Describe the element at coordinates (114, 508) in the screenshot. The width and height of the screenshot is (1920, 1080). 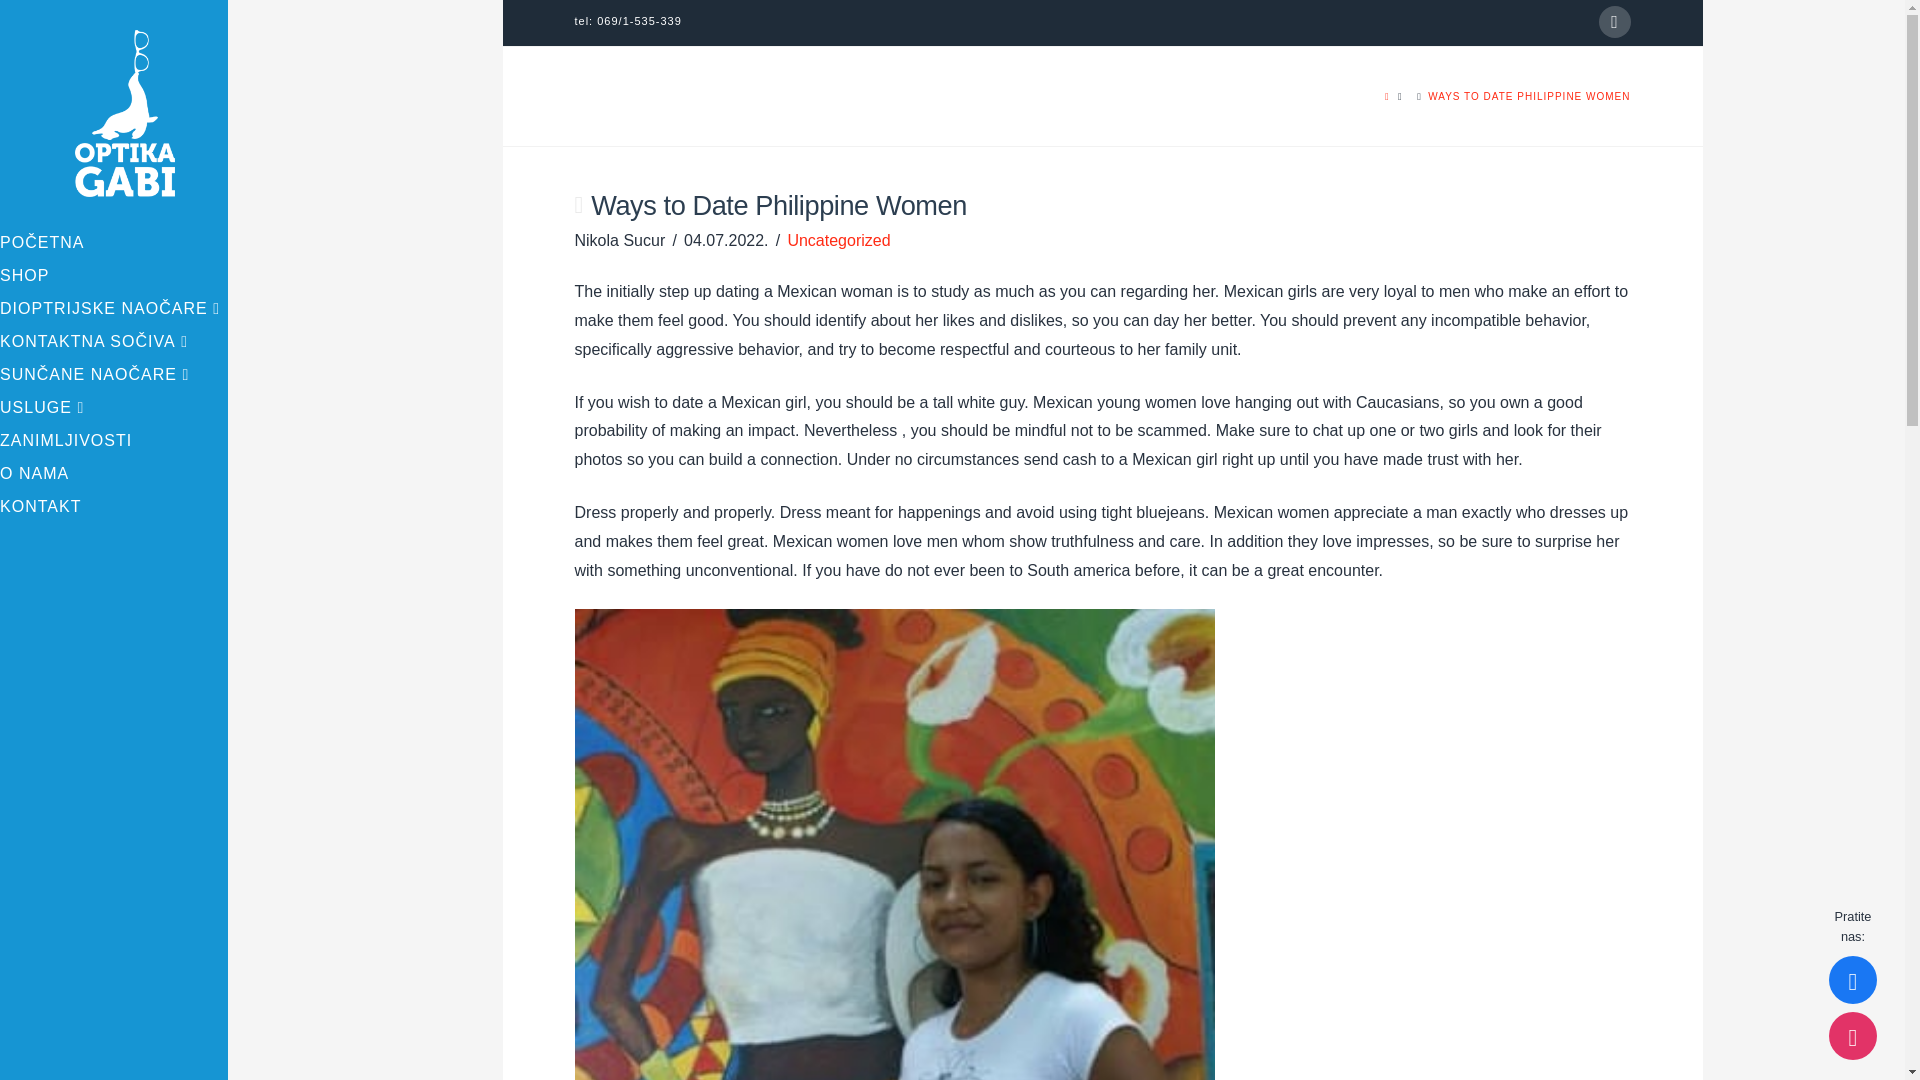
I see `KONTAKT` at that location.